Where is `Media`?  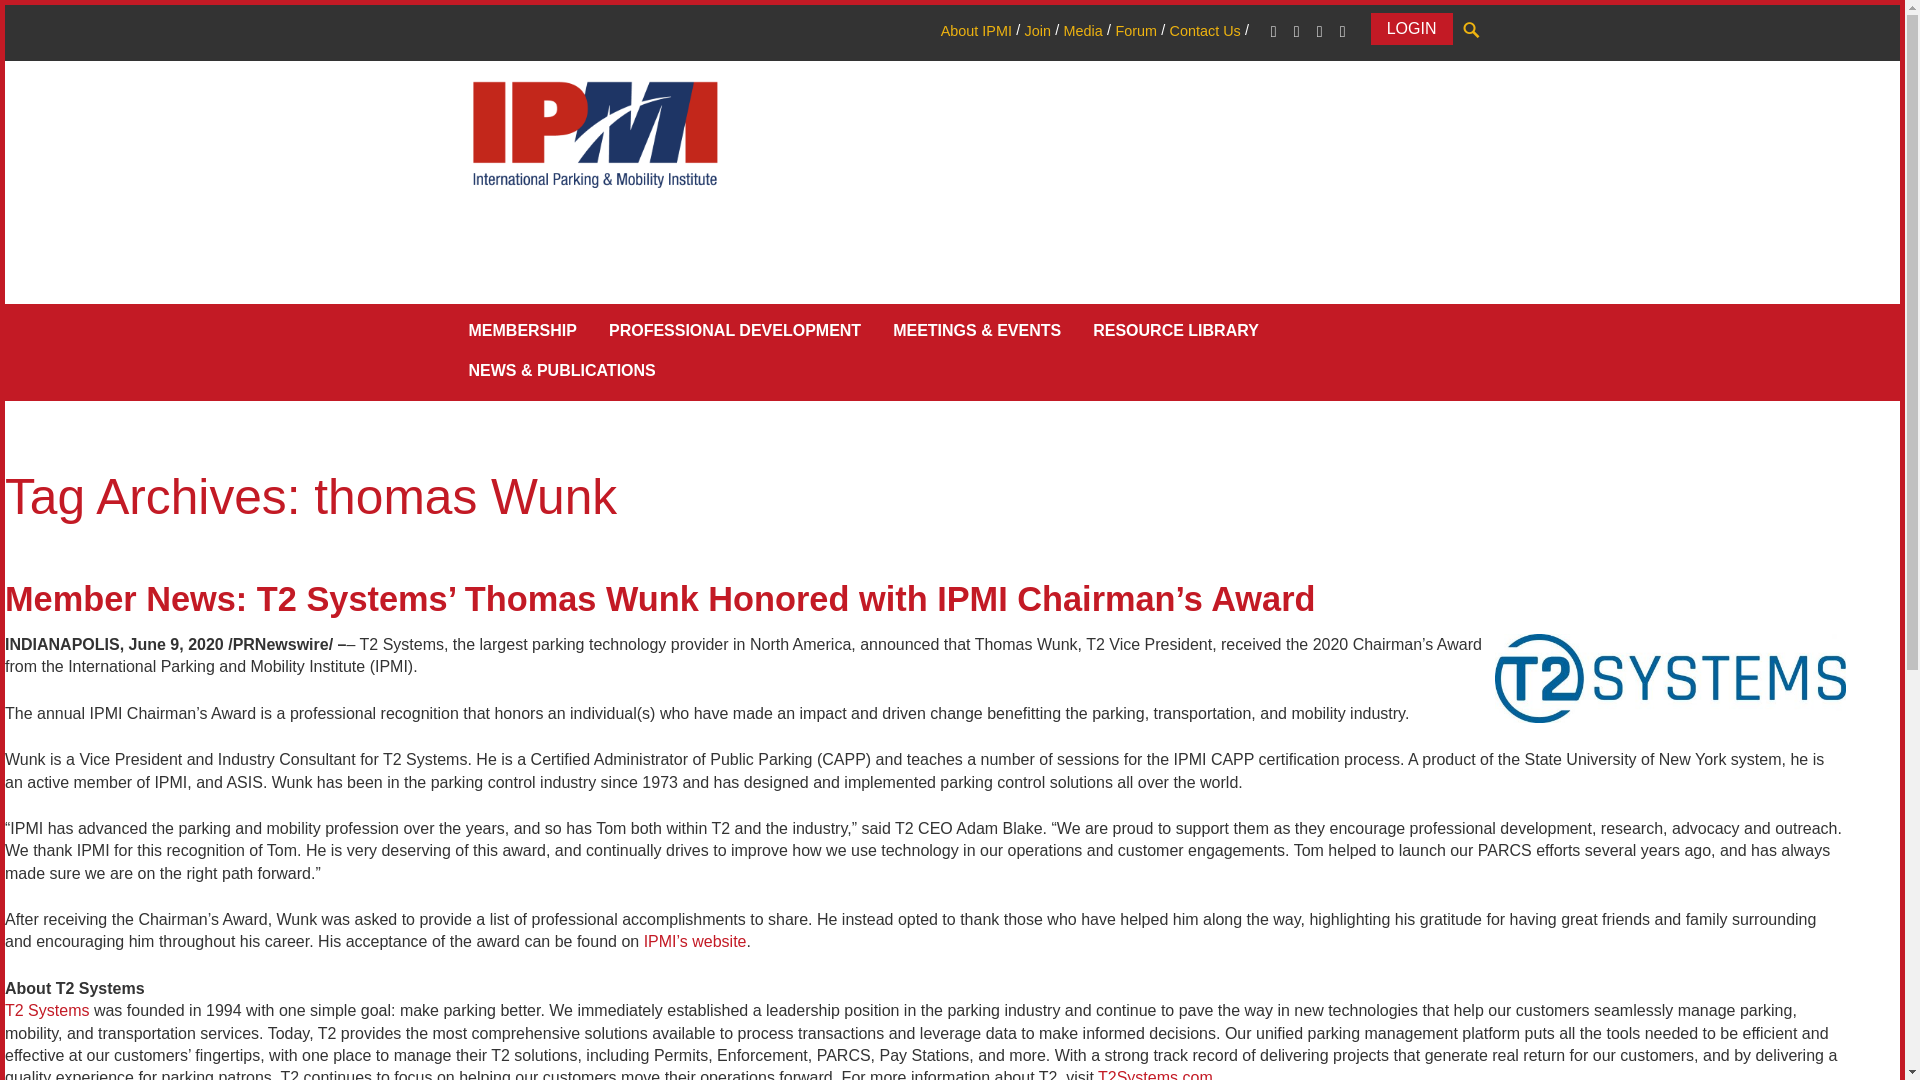
Media is located at coordinates (1083, 30).